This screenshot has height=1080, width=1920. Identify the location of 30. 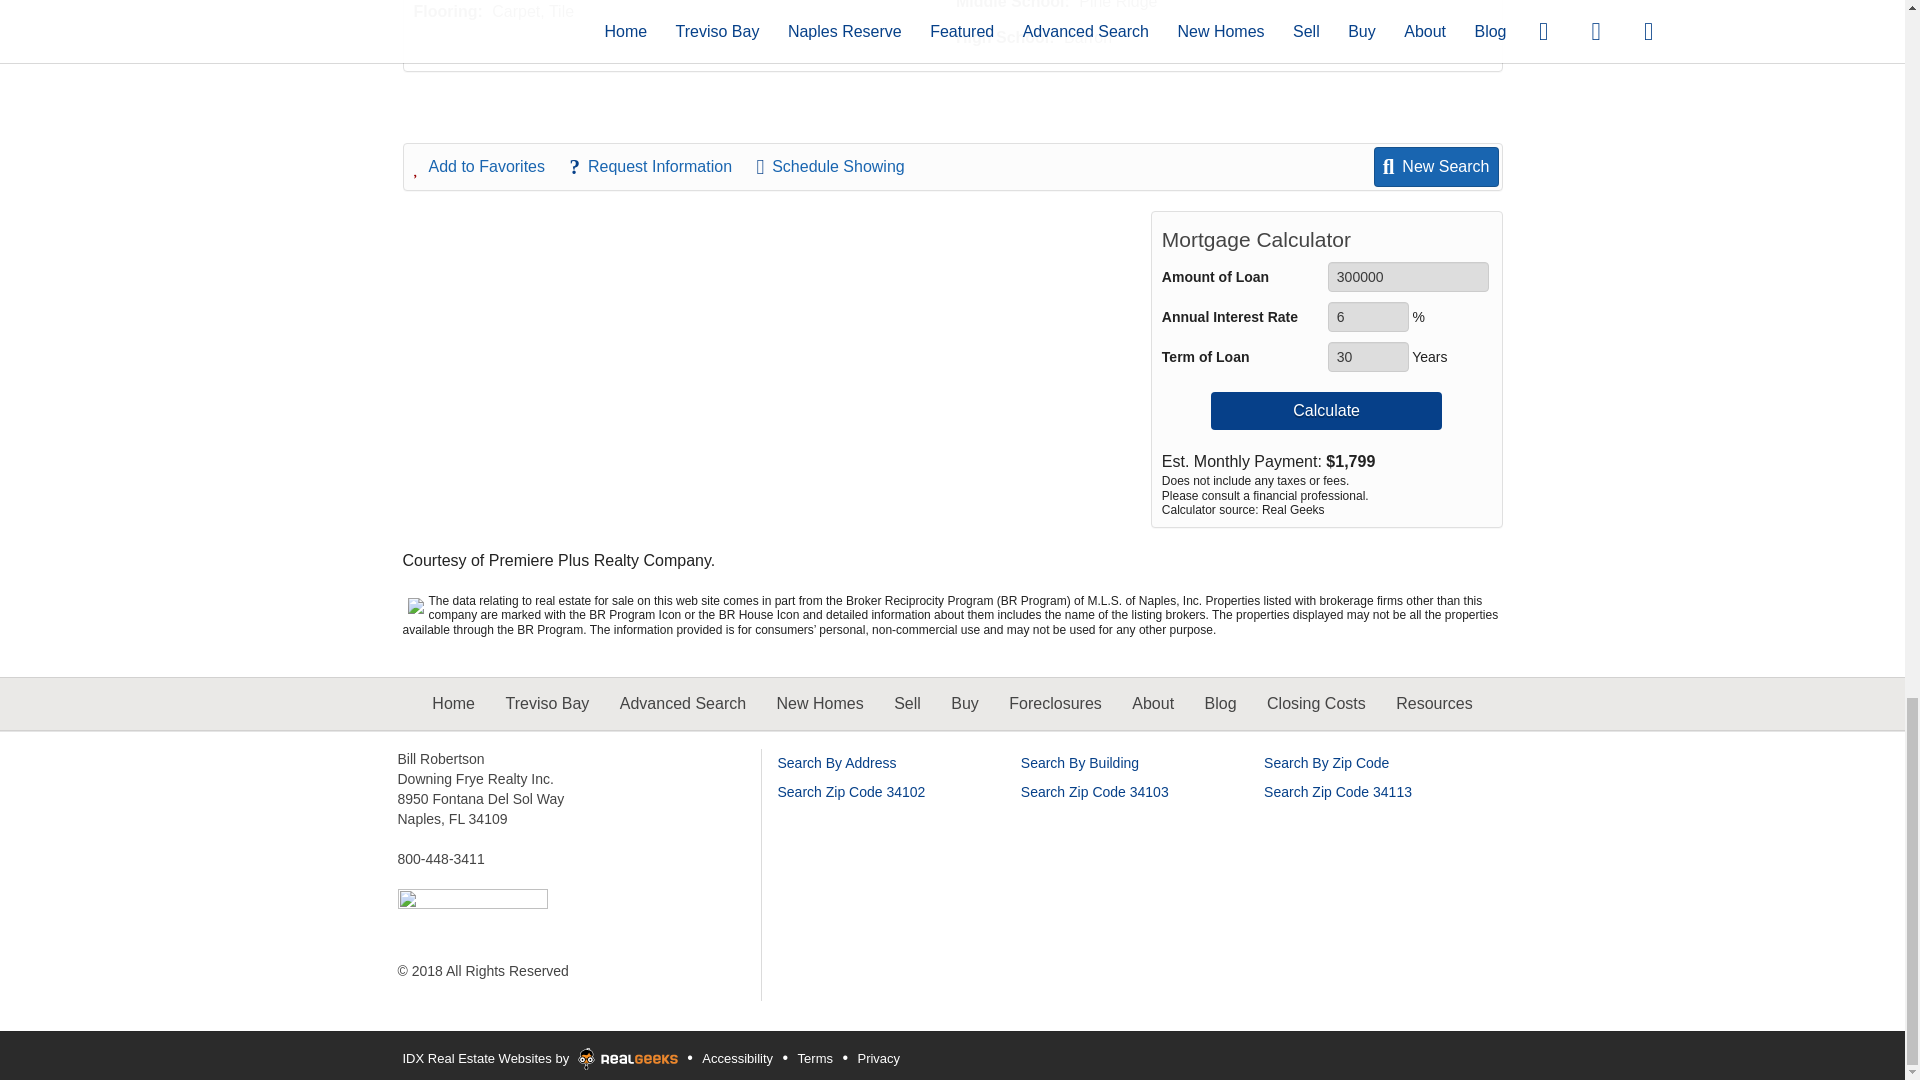
(1368, 356).